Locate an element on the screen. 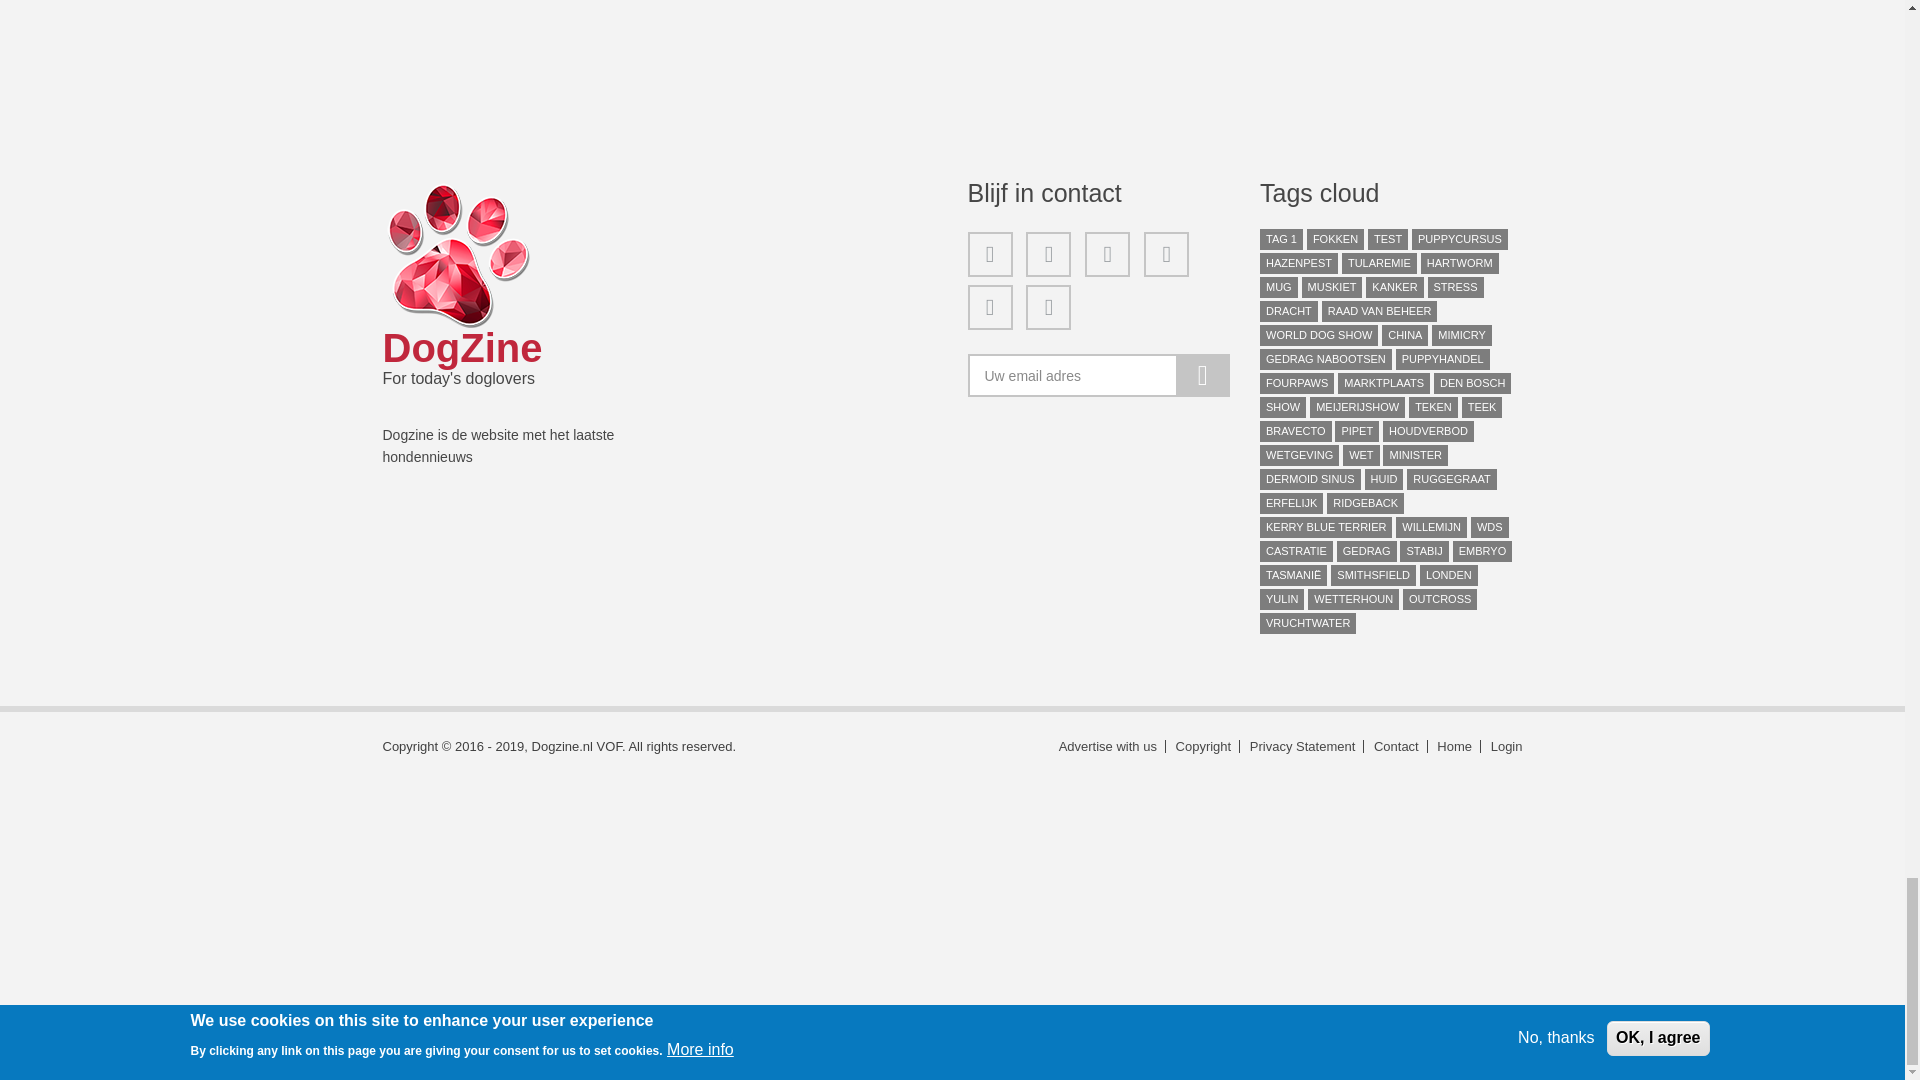 Image resolution: width=1920 pixels, height=1080 pixels. Uw email adres is located at coordinates (1098, 376).